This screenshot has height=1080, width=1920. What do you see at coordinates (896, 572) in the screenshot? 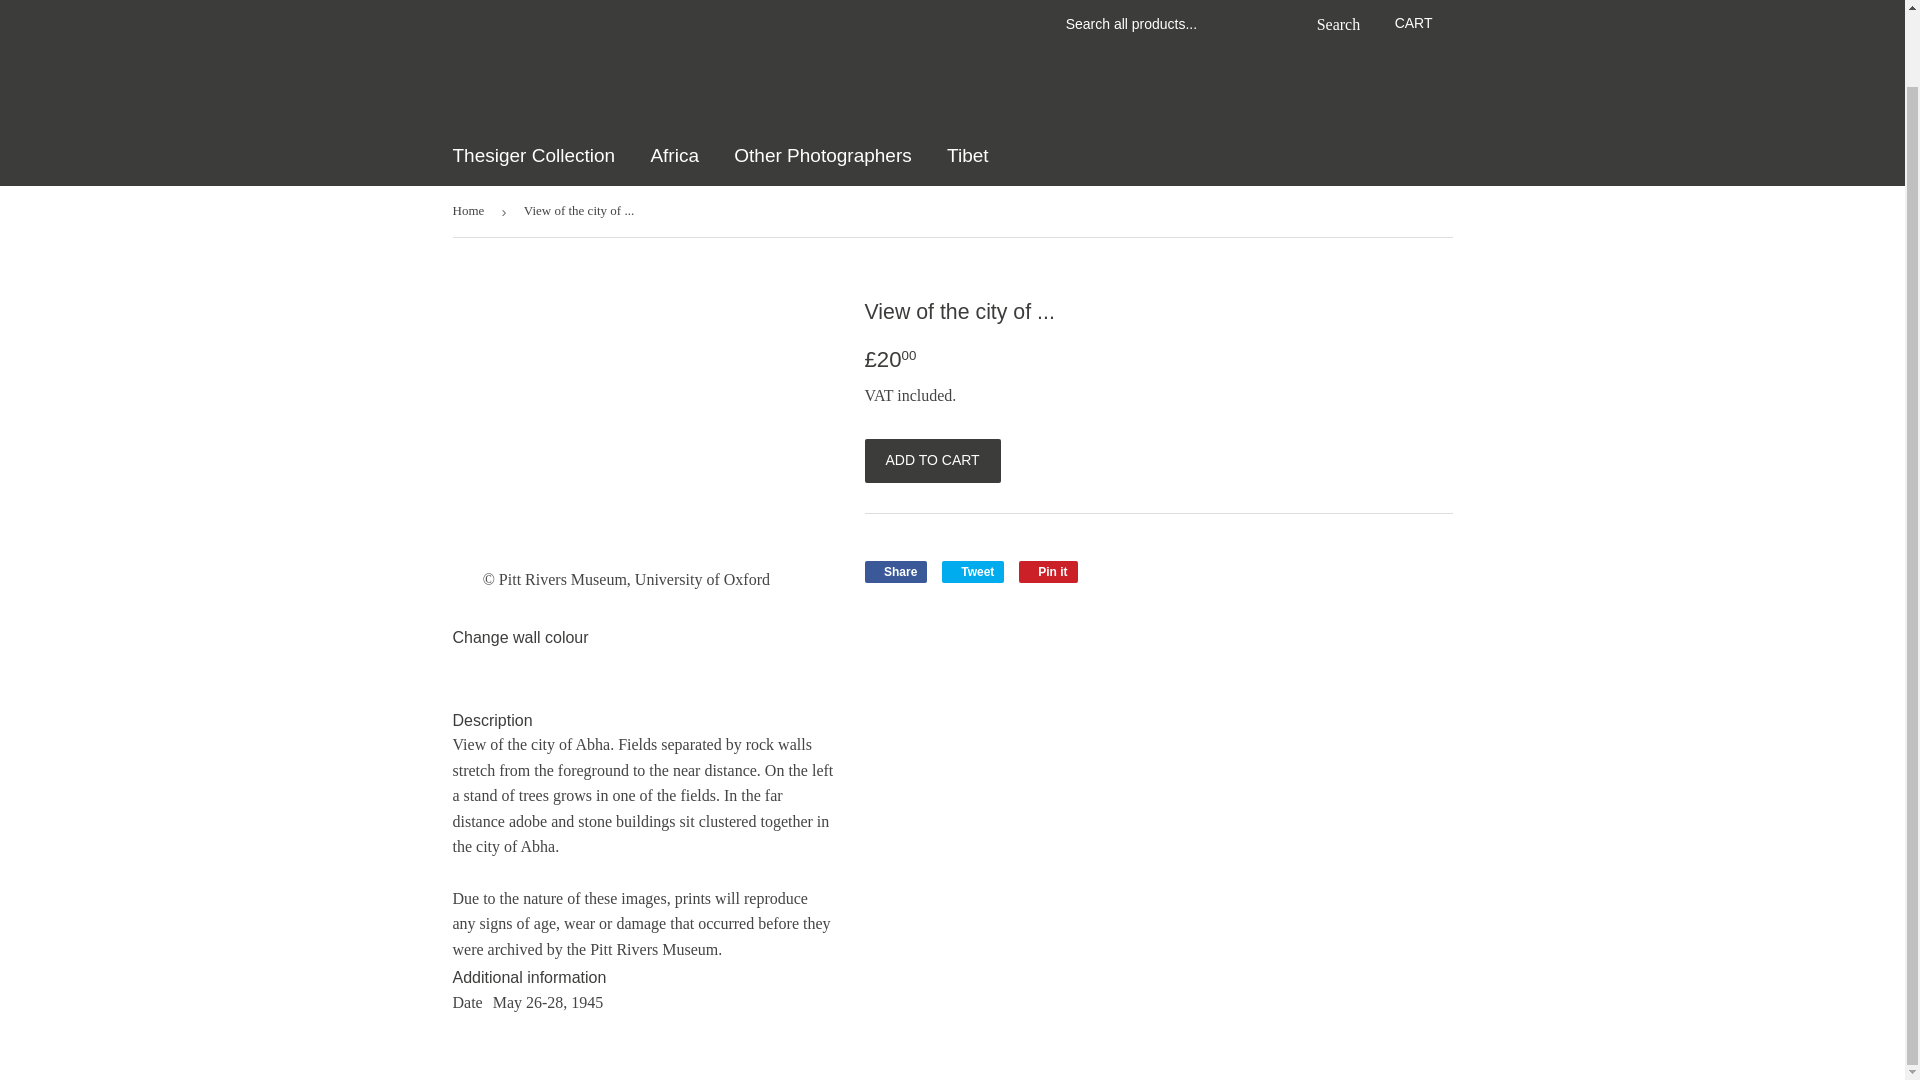
I see `Share on Facebook` at bounding box center [896, 572].